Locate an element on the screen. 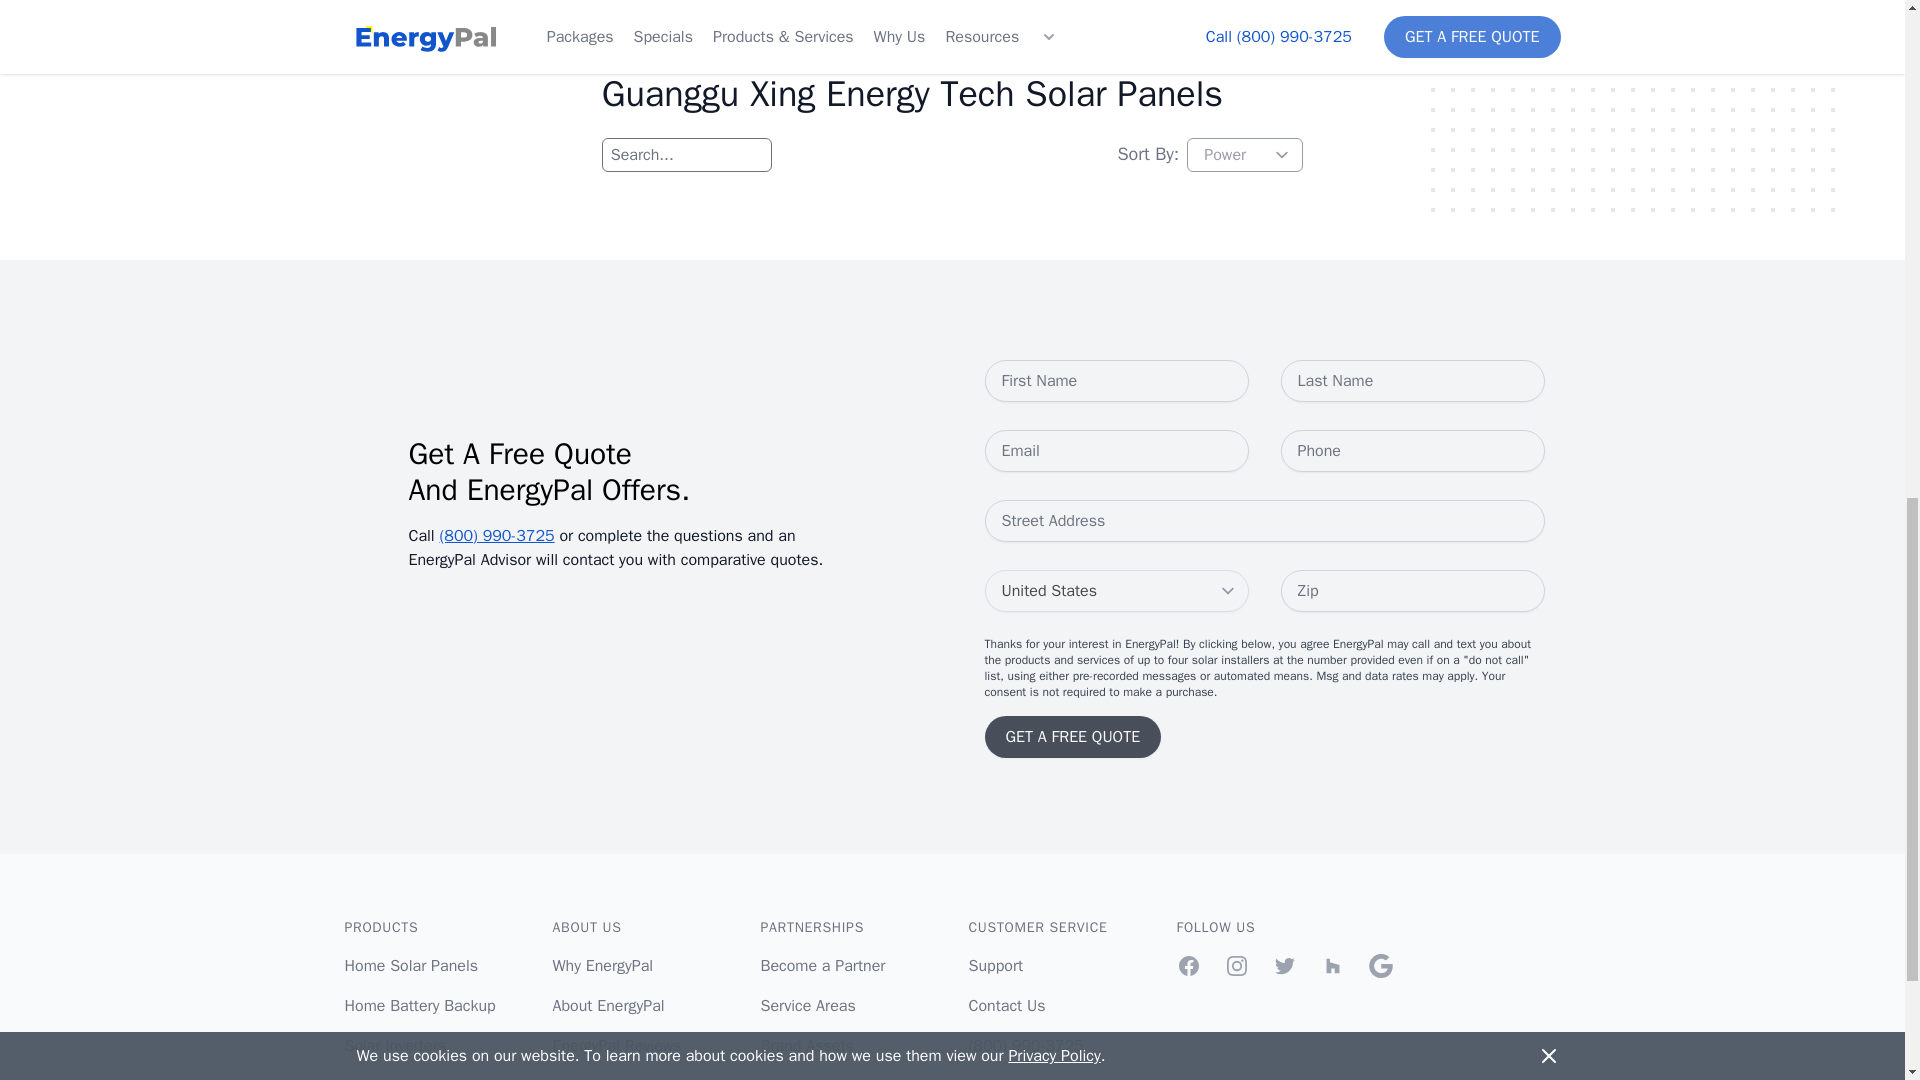 This screenshot has height=1080, width=1920. Become a Partner is located at coordinates (822, 966).